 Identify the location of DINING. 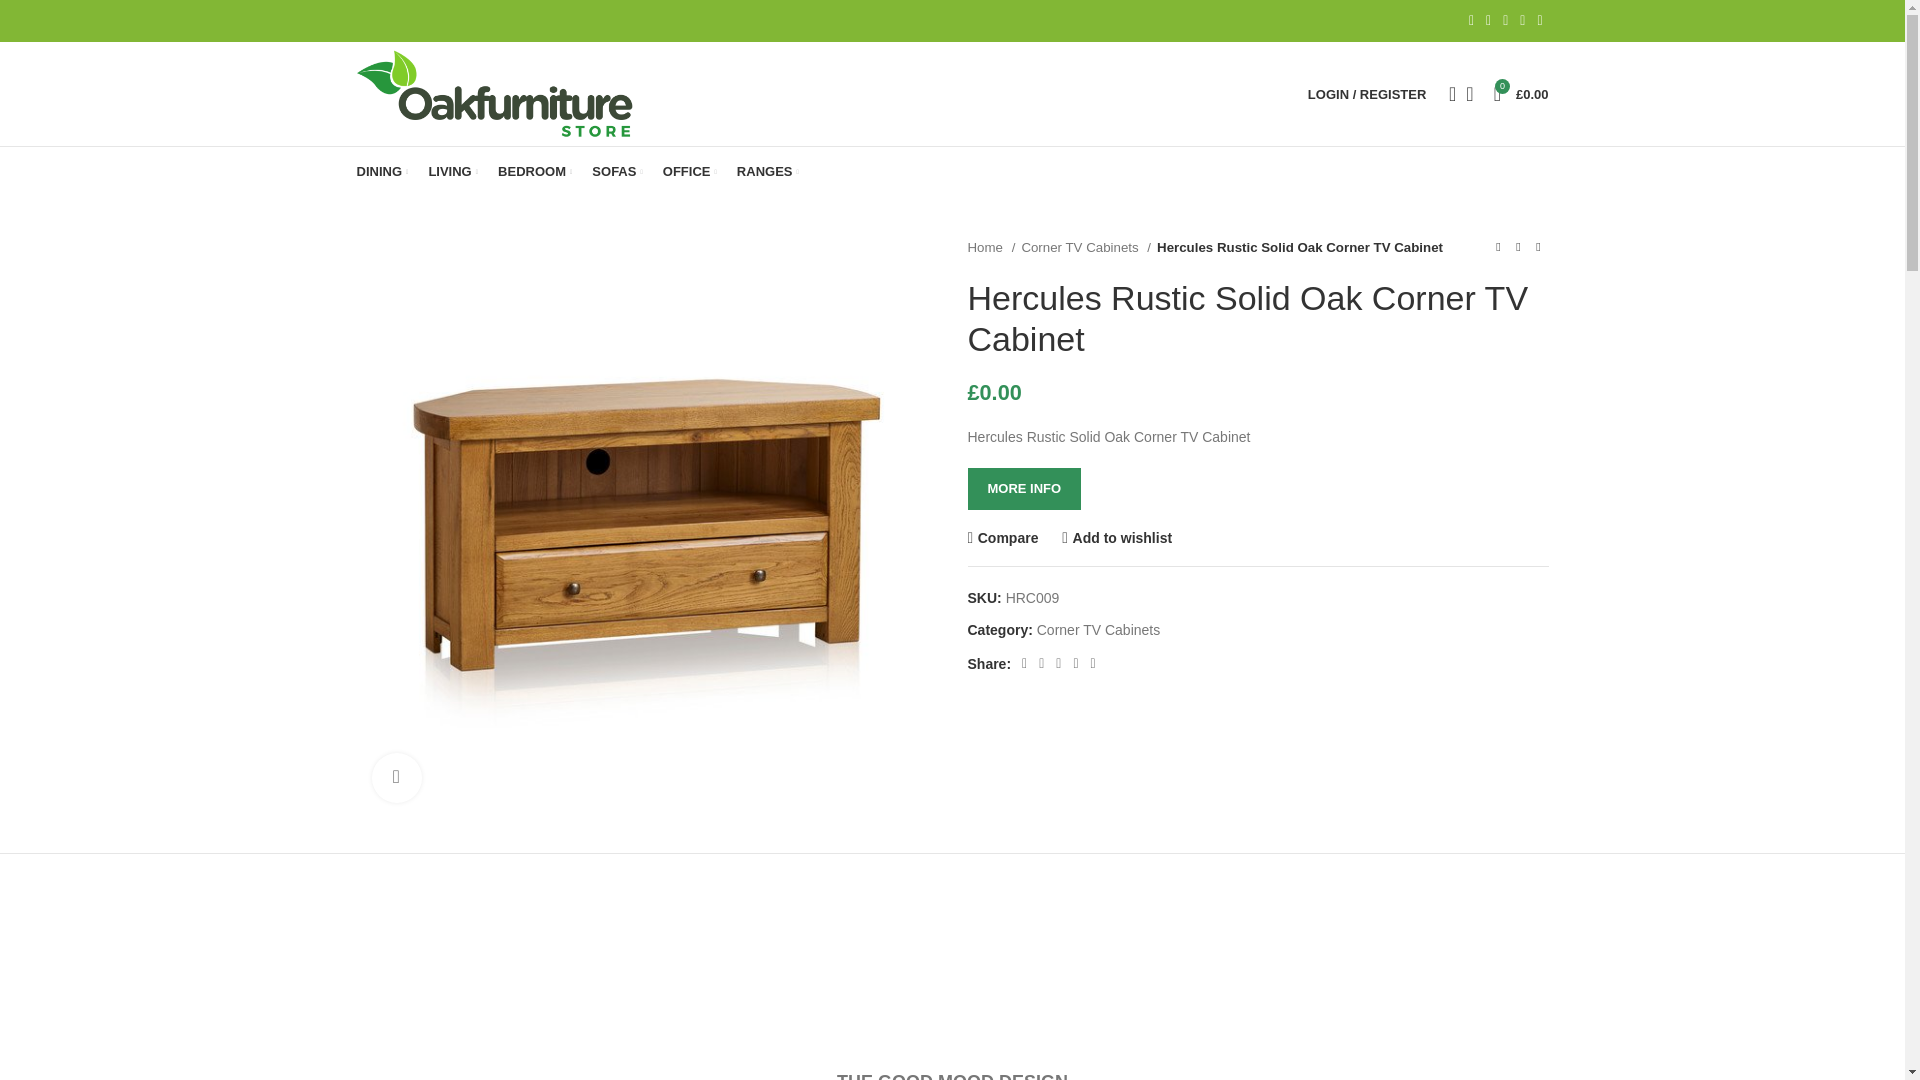
(381, 172).